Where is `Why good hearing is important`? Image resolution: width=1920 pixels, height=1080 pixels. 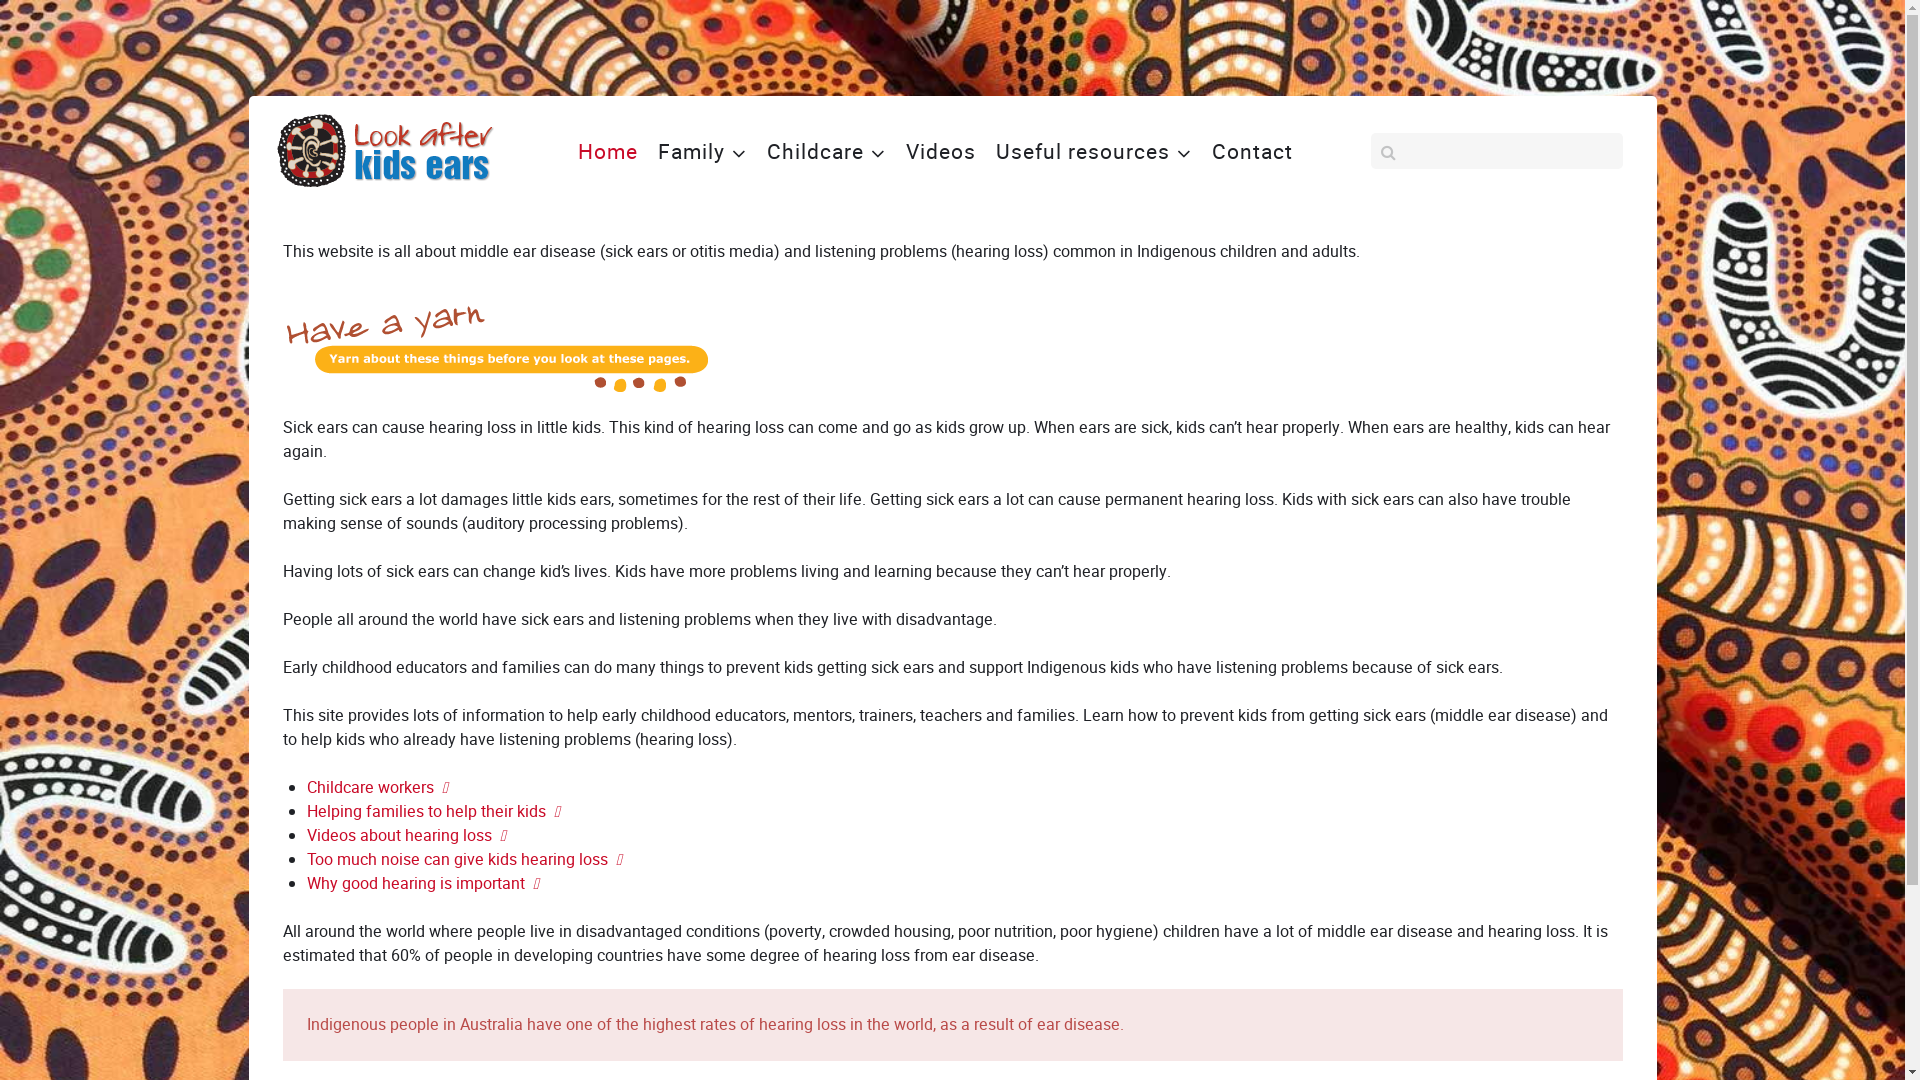 Why good hearing is important is located at coordinates (422, 884).